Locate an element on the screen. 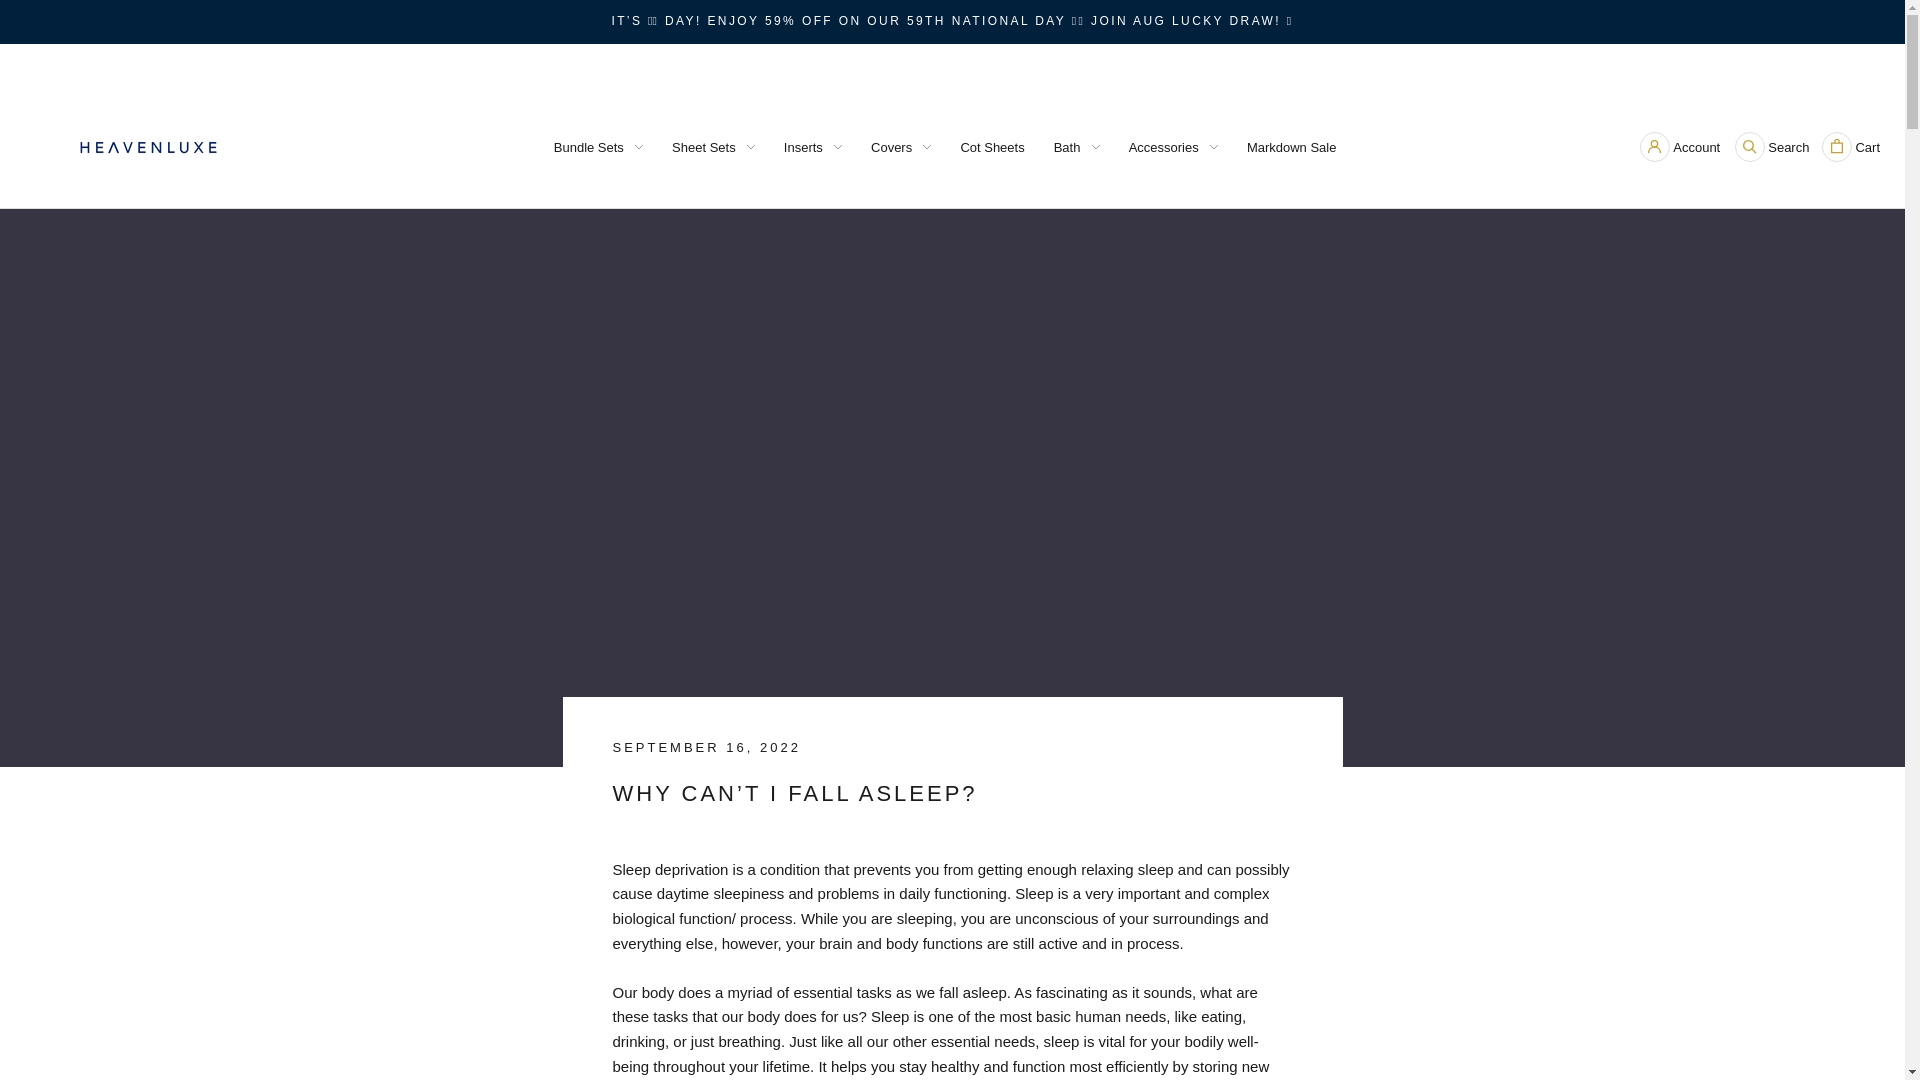  Covers is located at coordinates (892, 148).